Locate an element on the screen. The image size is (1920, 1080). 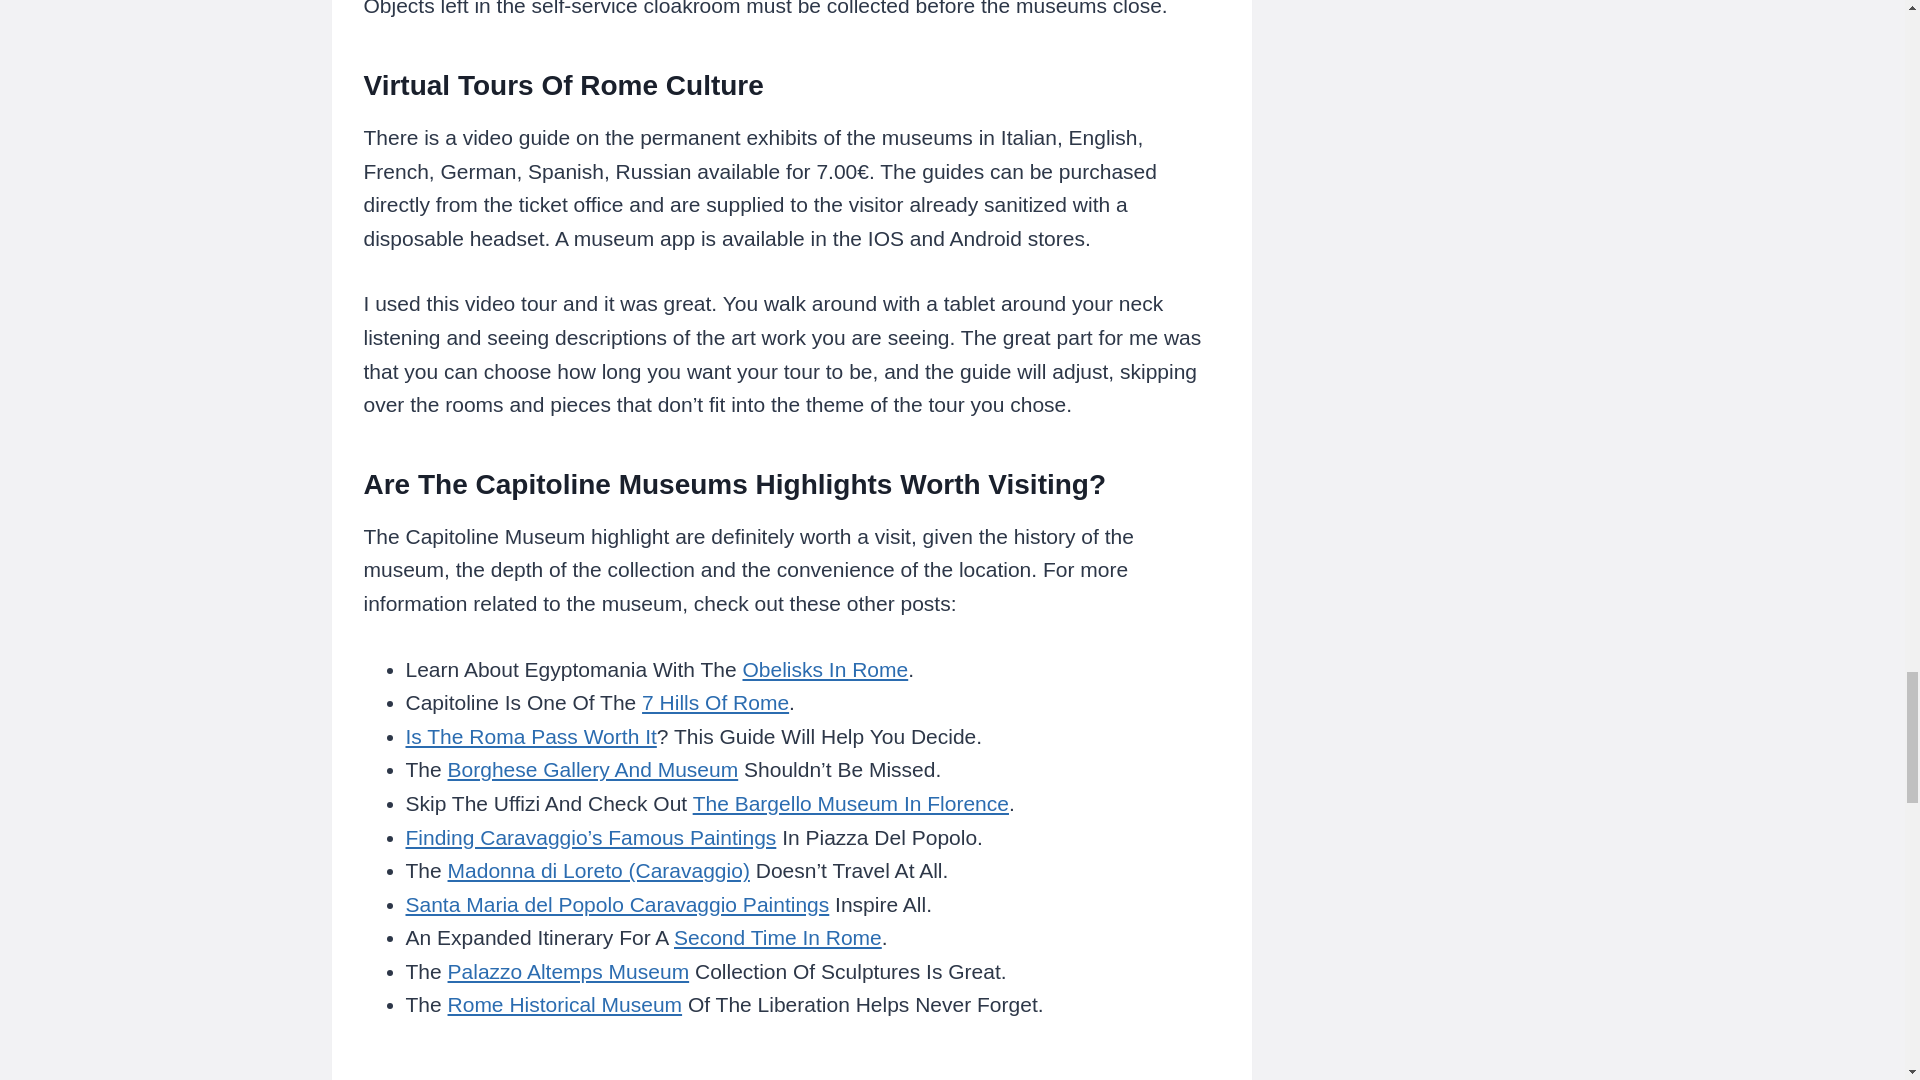
Obelisks In Rome is located at coordinates (824, 669).